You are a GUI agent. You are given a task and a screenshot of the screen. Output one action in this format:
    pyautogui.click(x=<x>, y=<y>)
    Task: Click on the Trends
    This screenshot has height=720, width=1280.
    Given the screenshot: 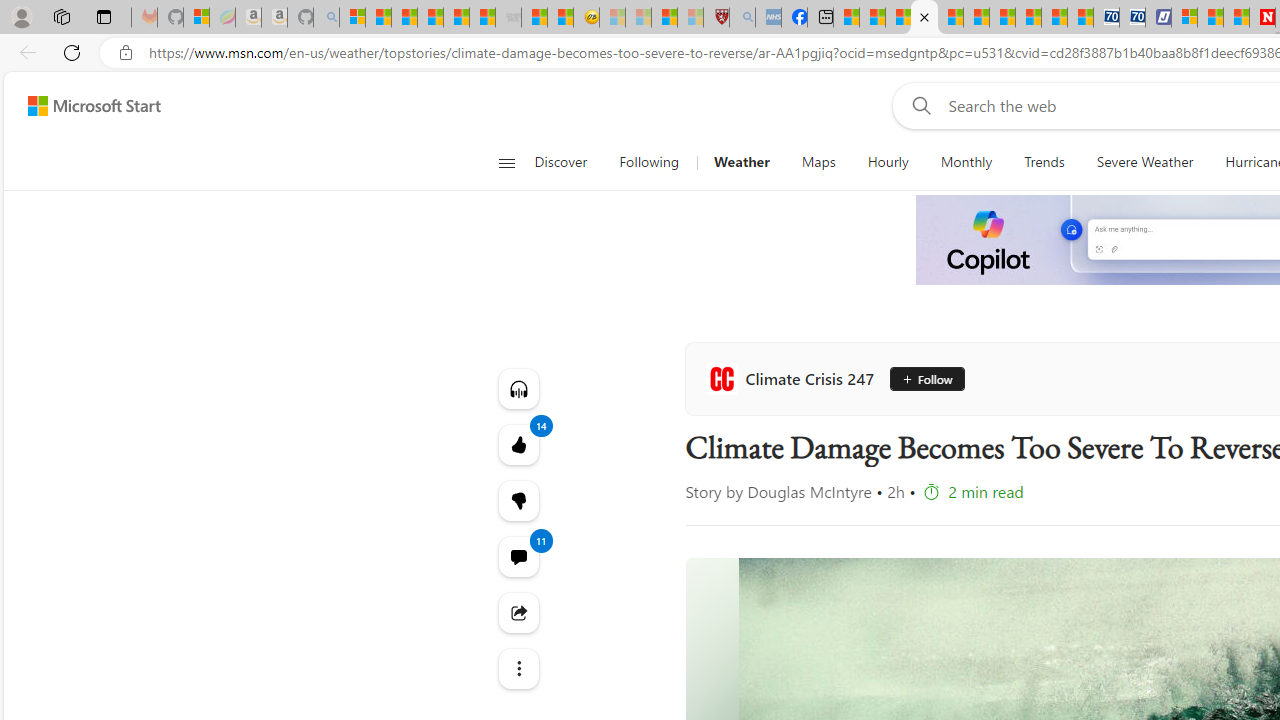 What is the action you would take?
    pyautogui.click(x=1044, y=162)
    